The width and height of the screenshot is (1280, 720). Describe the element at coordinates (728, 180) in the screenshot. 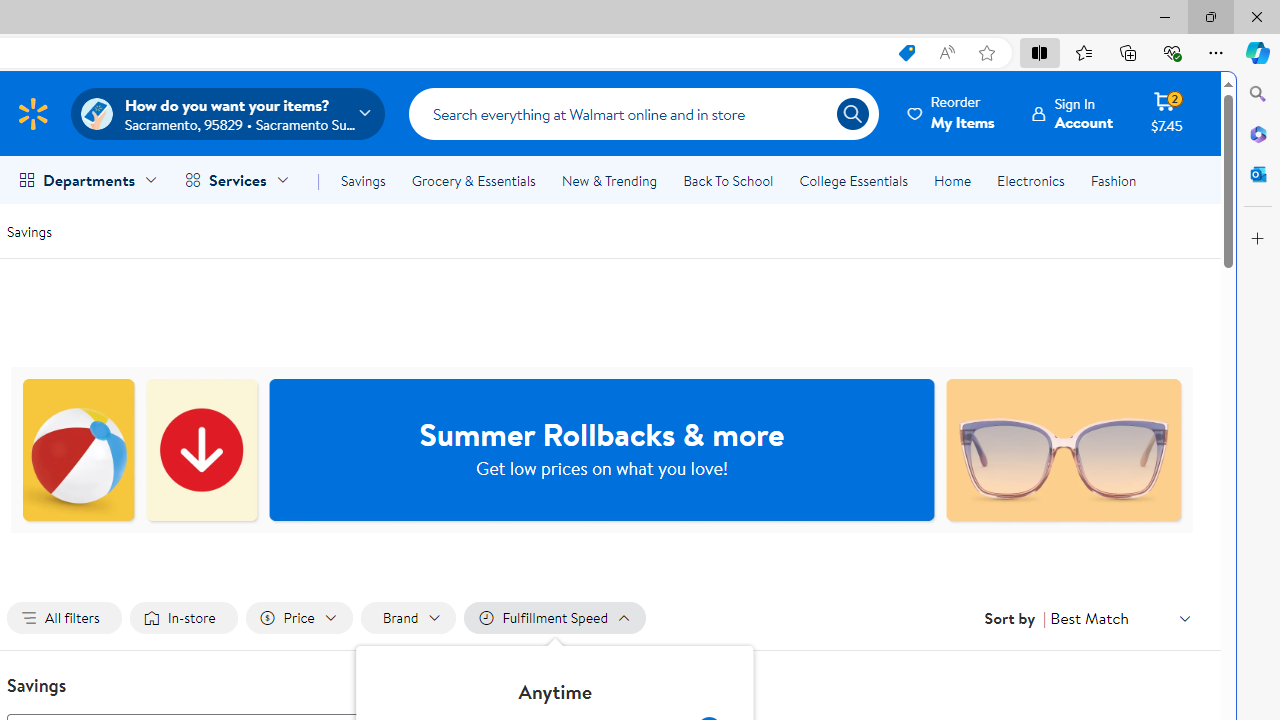

I see `Back To School` at that location.